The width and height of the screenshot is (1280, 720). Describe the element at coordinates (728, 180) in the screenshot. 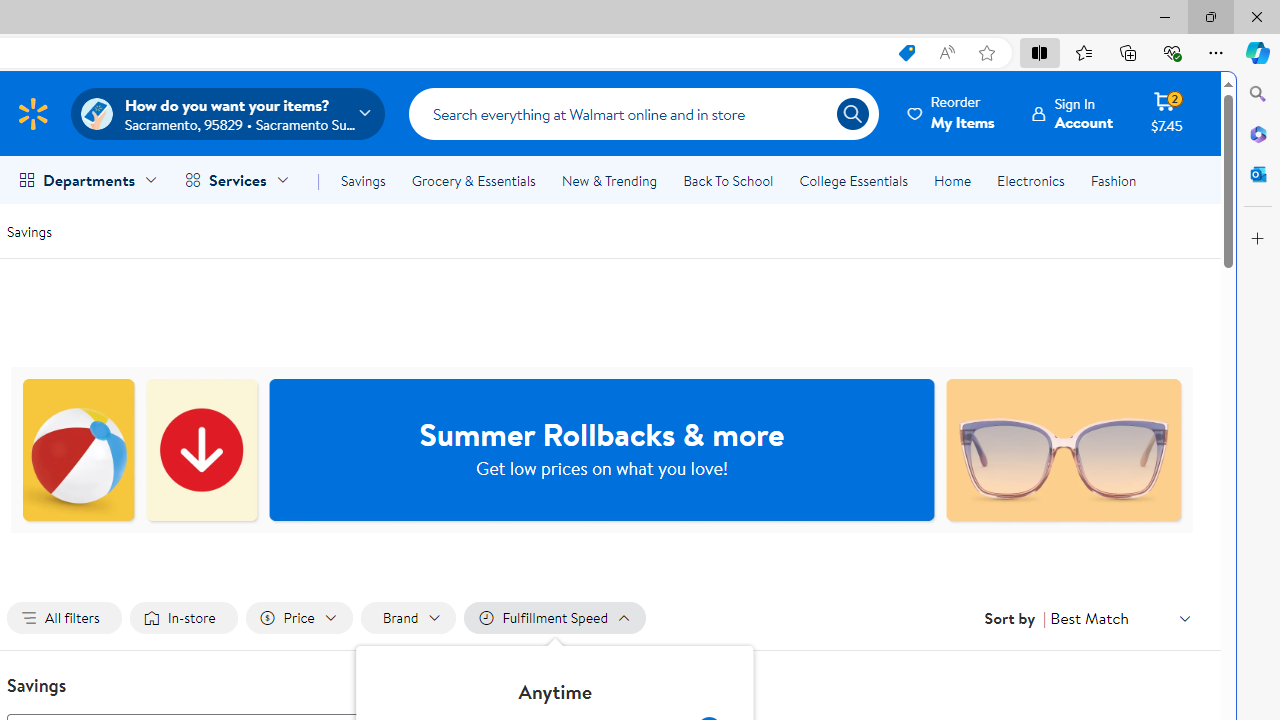

I see `Back To School` at that location.